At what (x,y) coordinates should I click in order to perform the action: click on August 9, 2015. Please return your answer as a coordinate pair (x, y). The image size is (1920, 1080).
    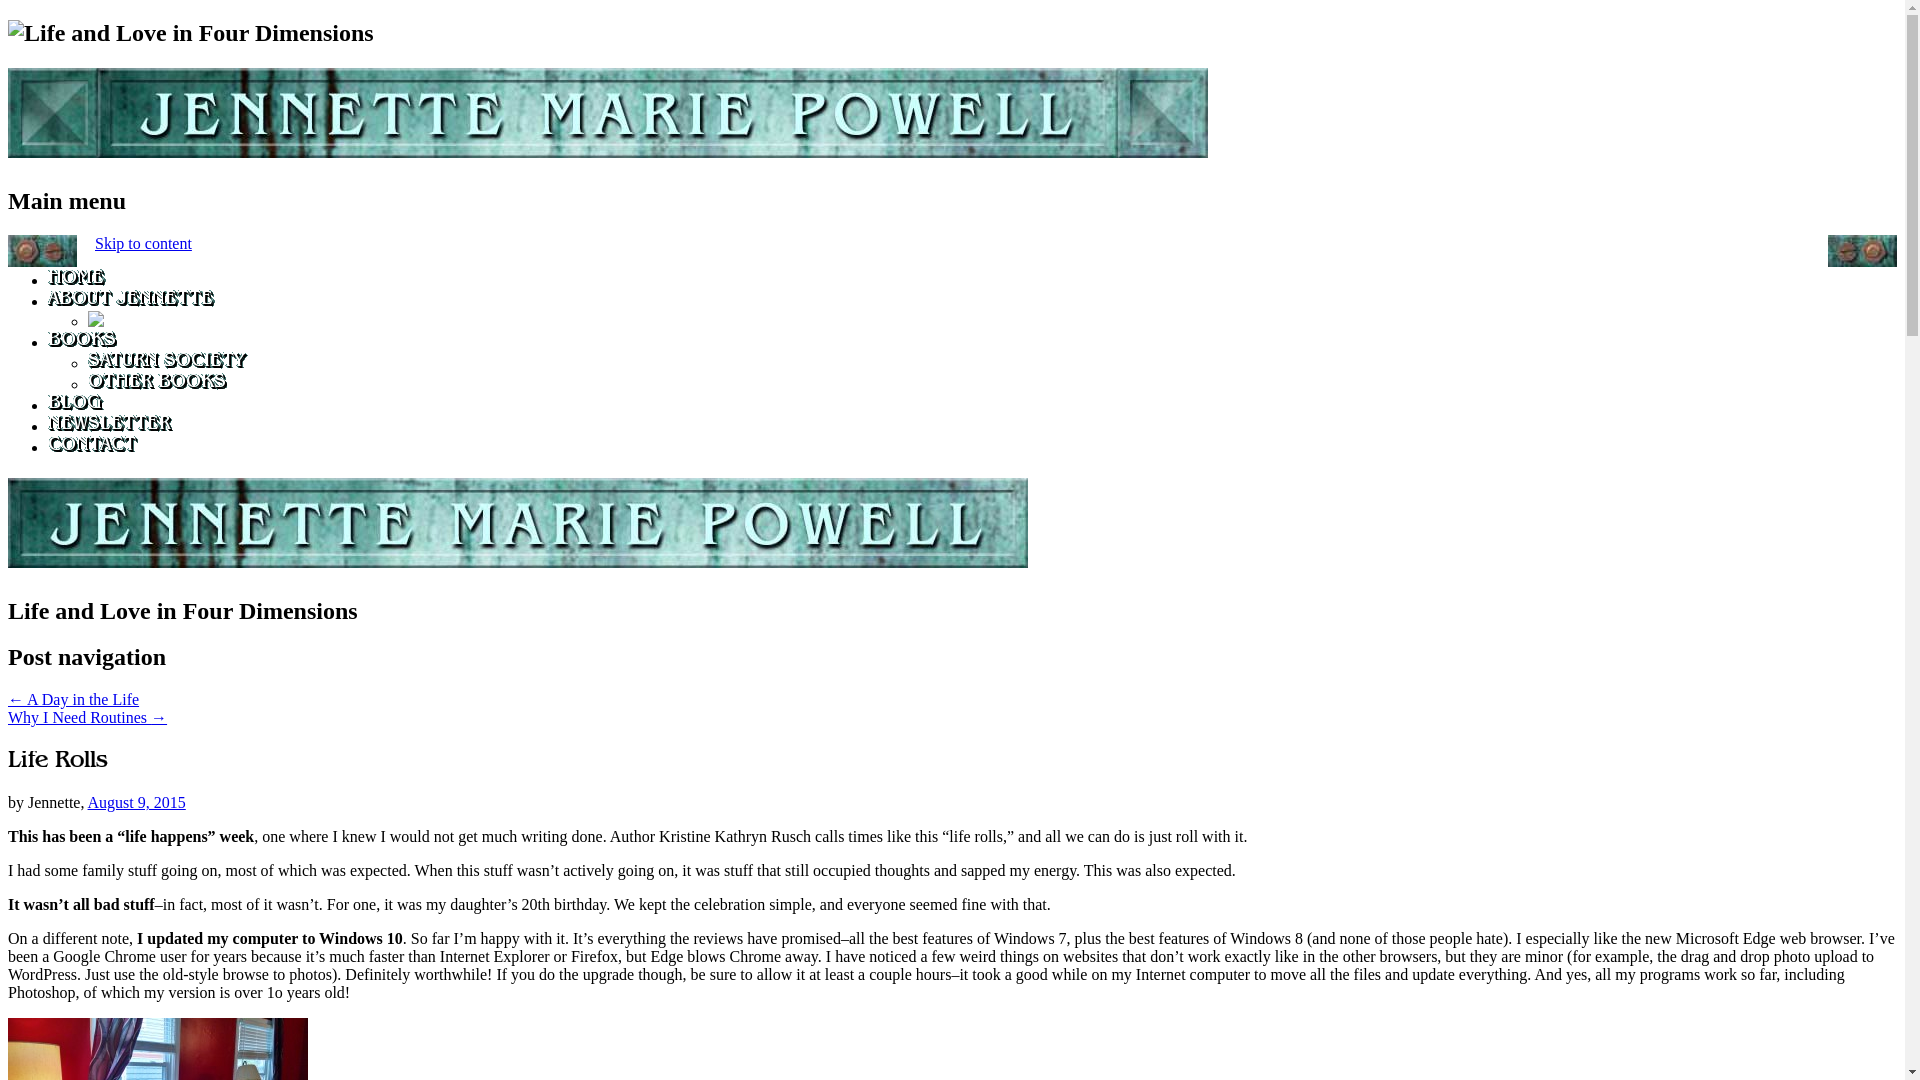
    Looking at the image, I should click on (137, 802).